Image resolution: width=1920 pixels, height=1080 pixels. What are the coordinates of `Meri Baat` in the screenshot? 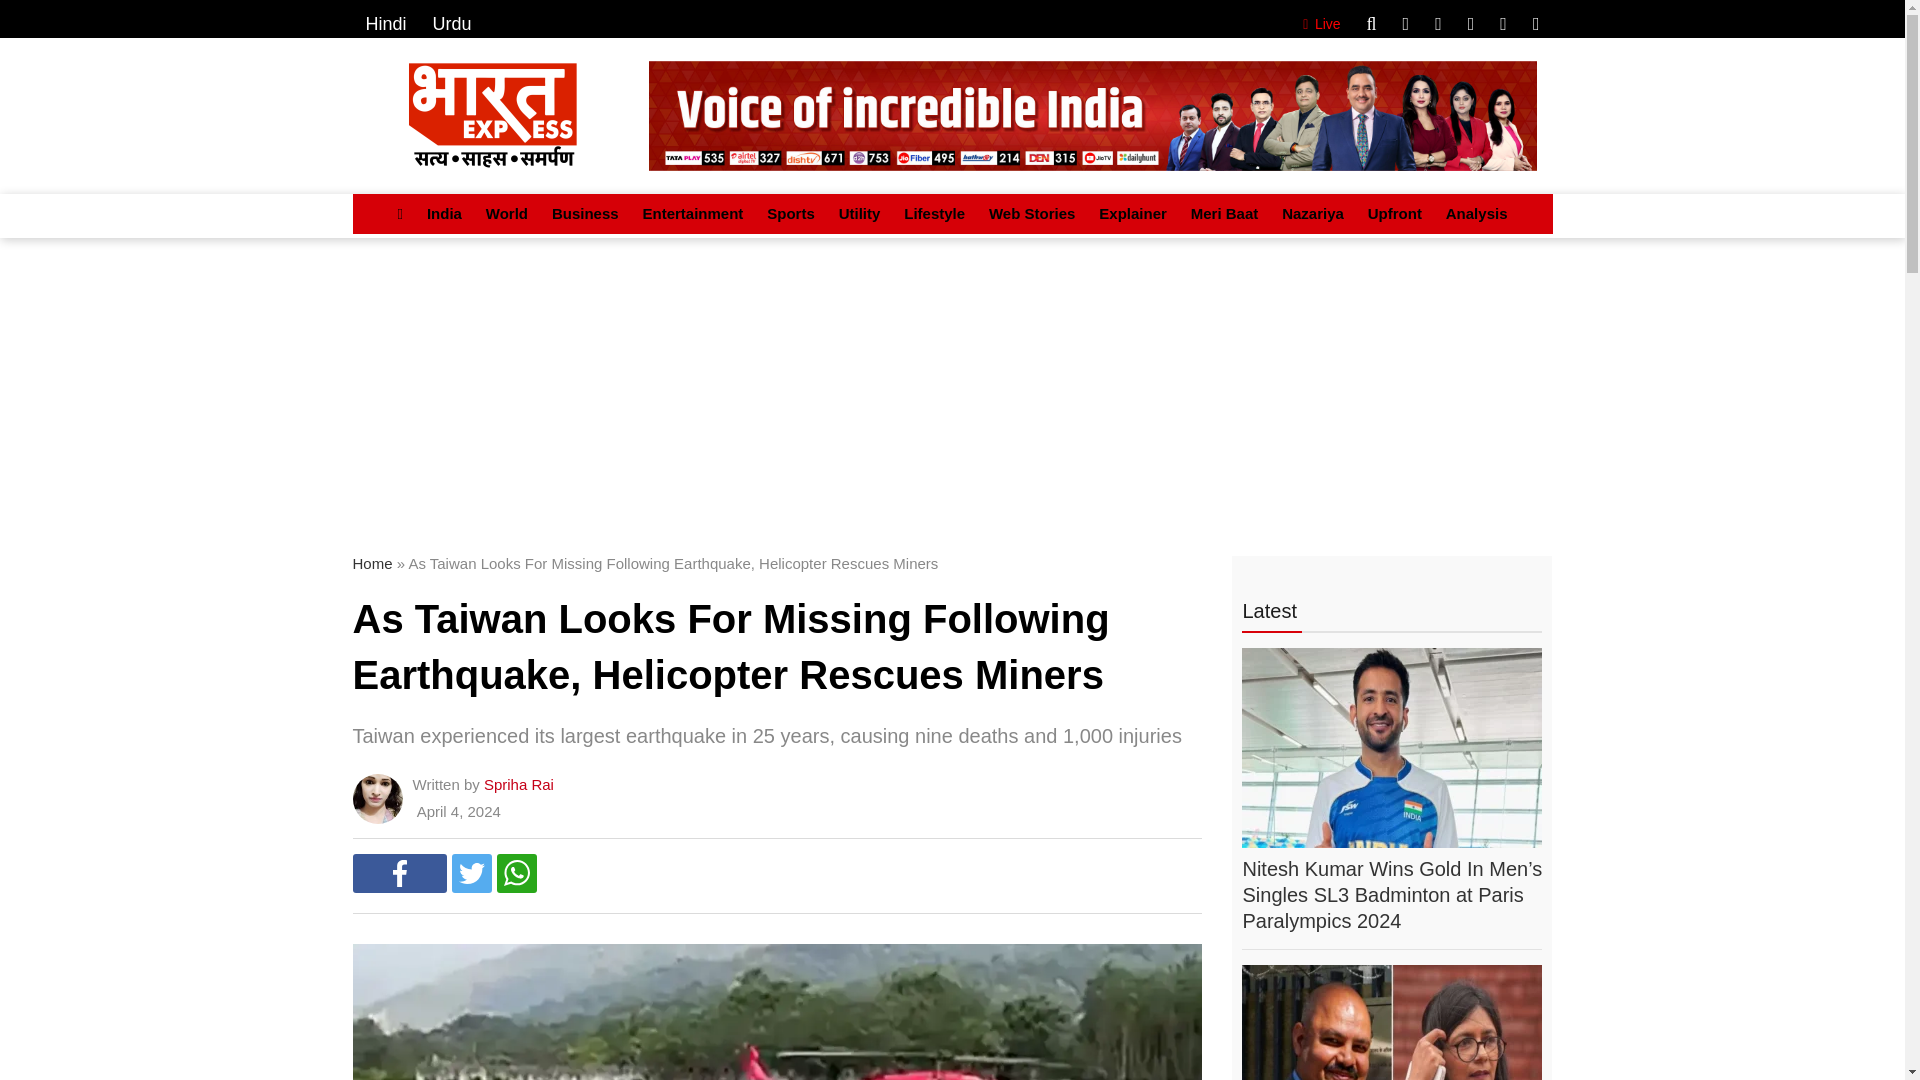 It's located at (1224, 214).